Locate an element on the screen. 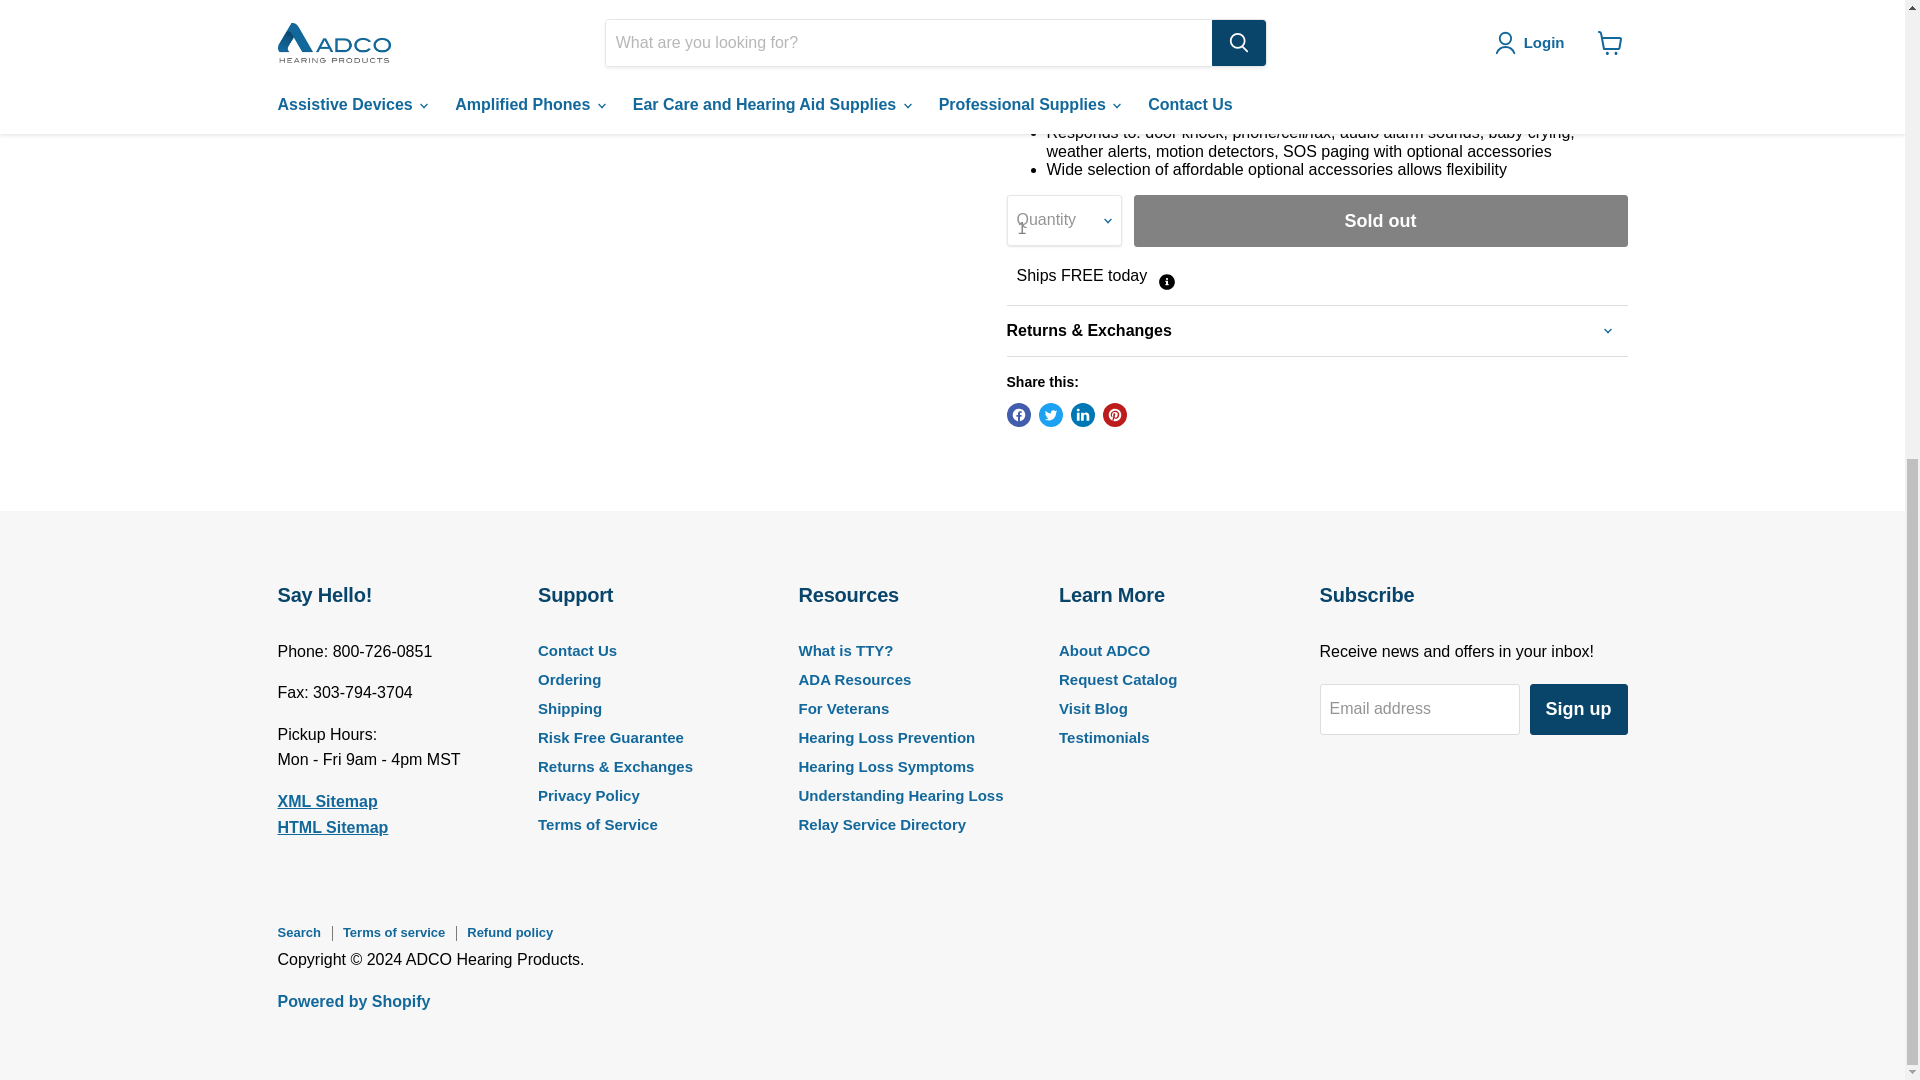 Image resolution: width=1920 pixels, height=1080 pixels. HTML Sitemap is located at coordinates (334, 826).